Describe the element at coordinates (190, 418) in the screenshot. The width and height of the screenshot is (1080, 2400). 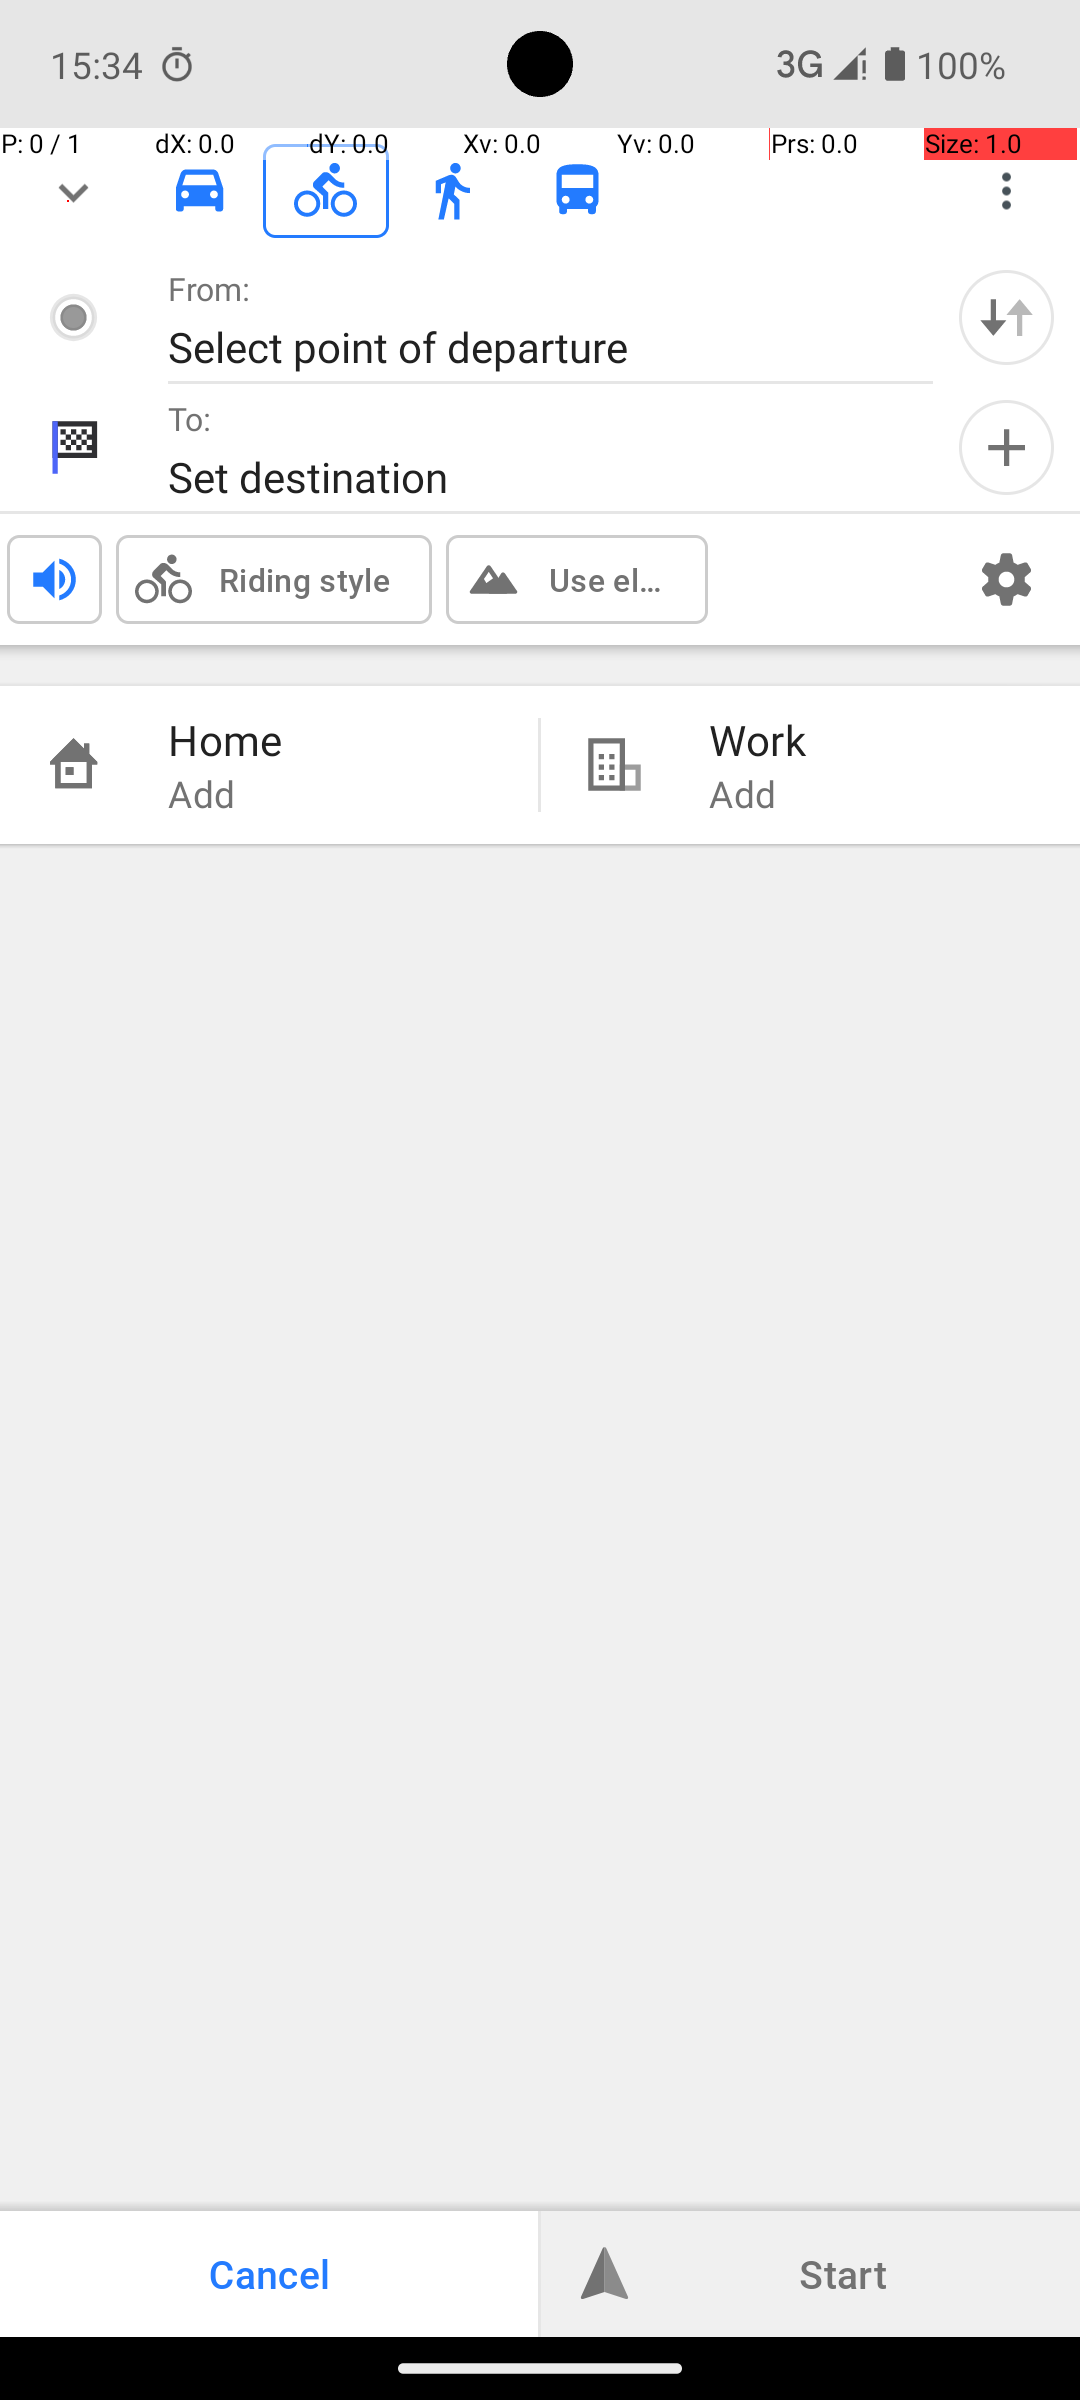
I see `To:` at that location.